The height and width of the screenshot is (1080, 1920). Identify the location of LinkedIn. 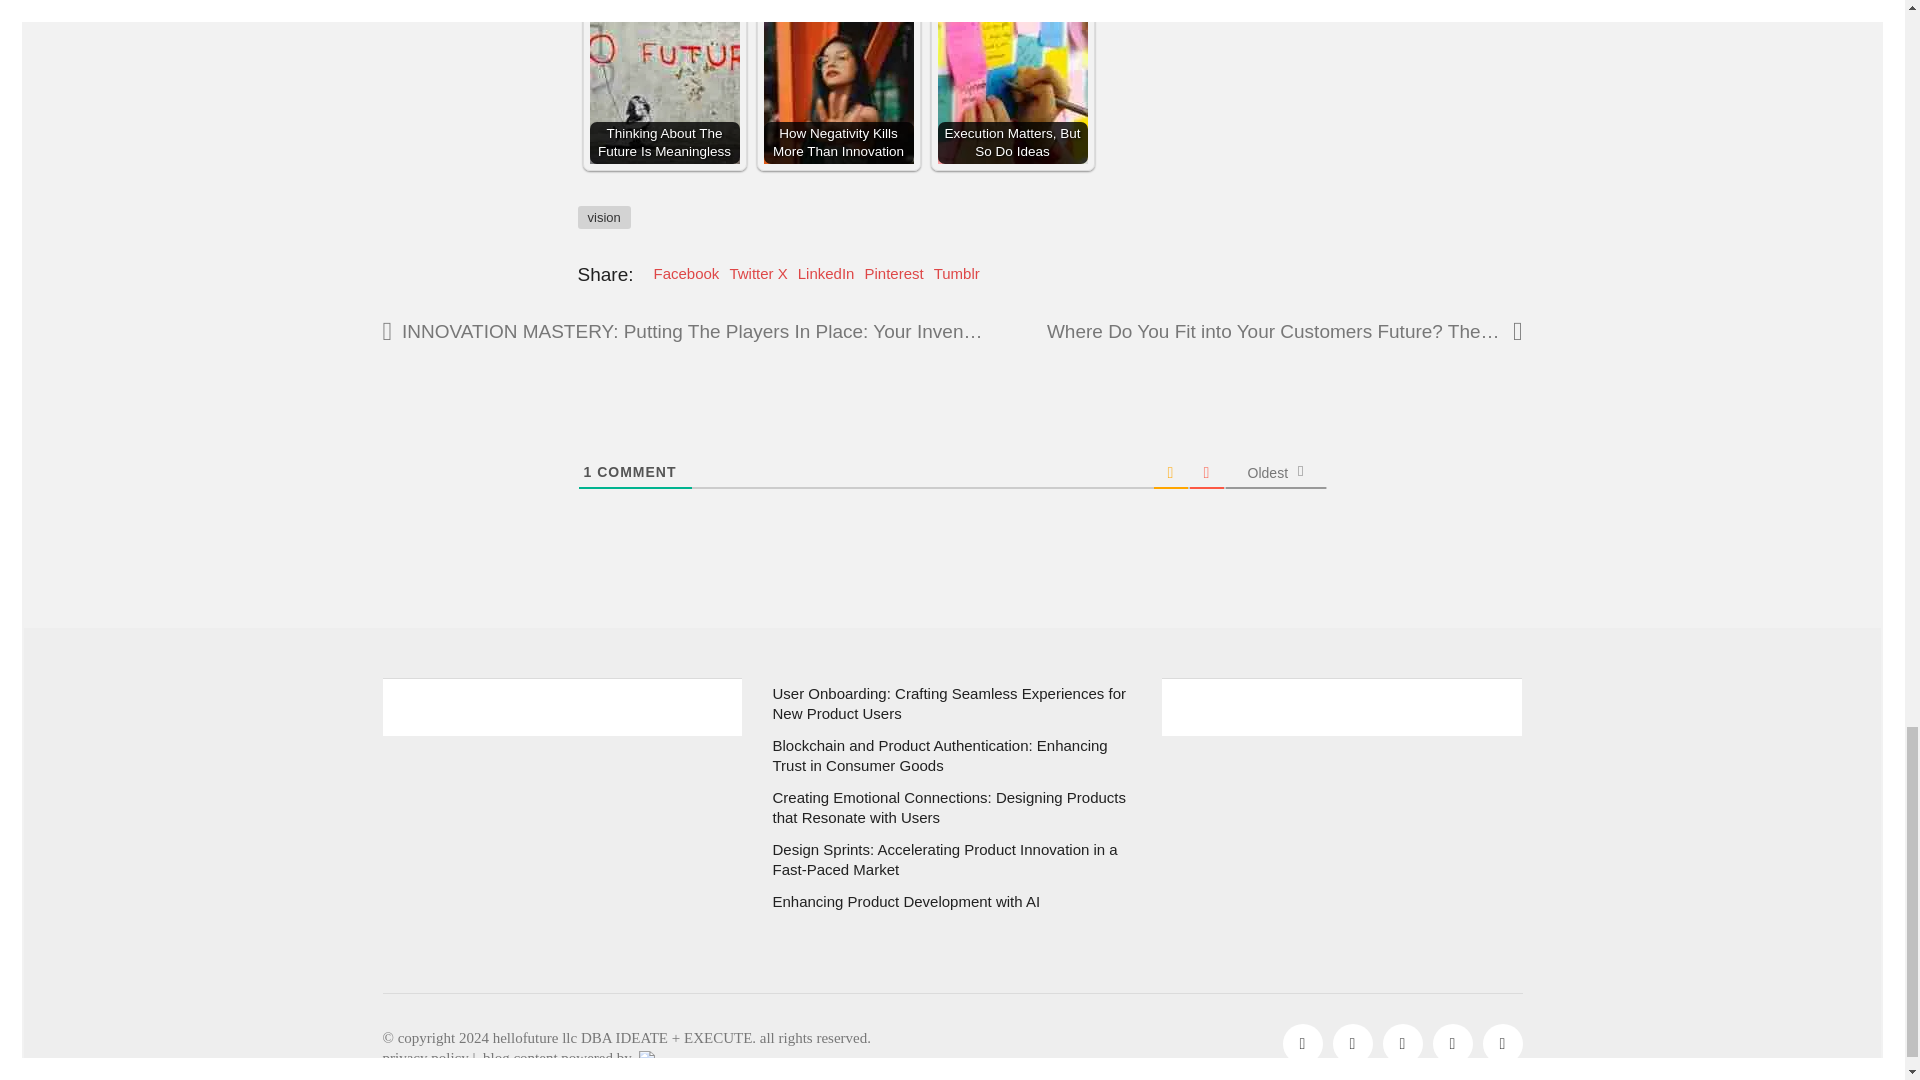
(1352, 1043).